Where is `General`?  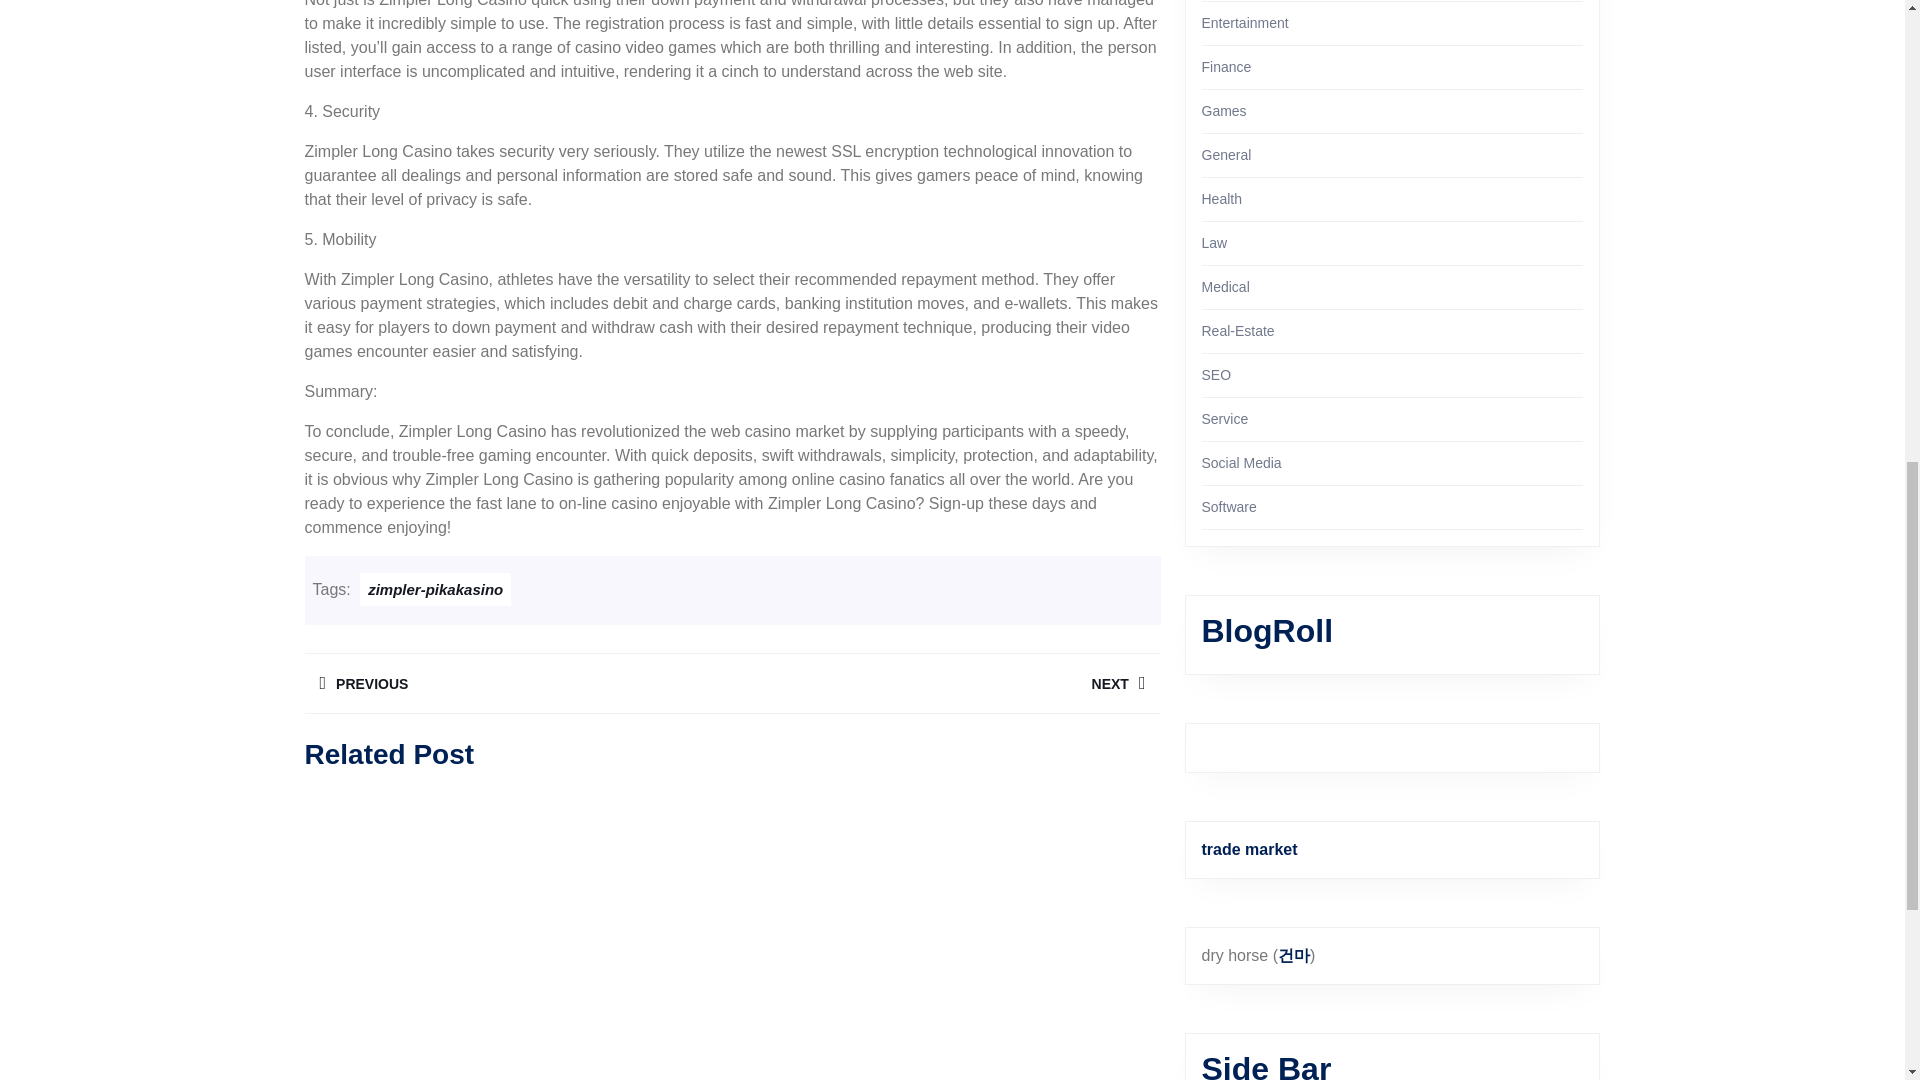 General is located at coordinates (1226, 154).